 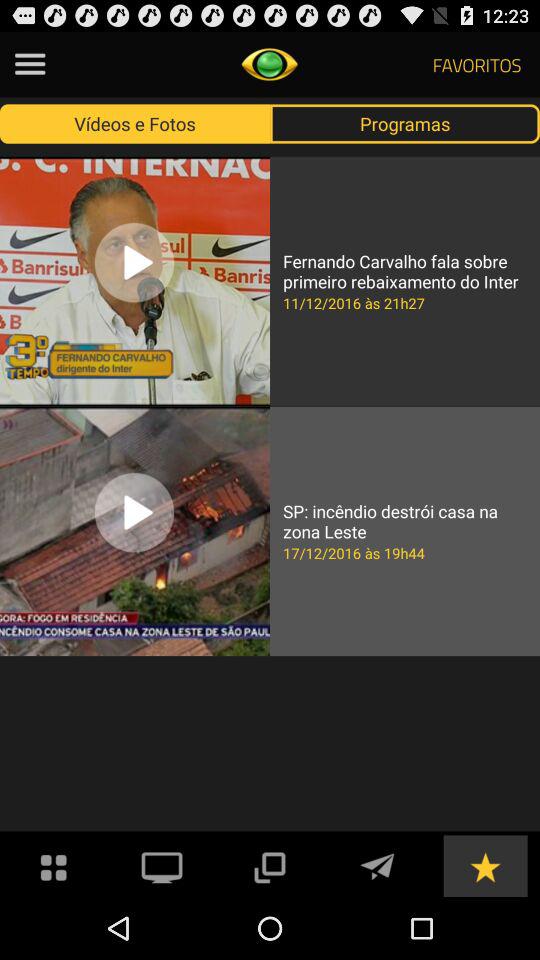 I want to click on telegram app icon, so click(x=377, y=866).